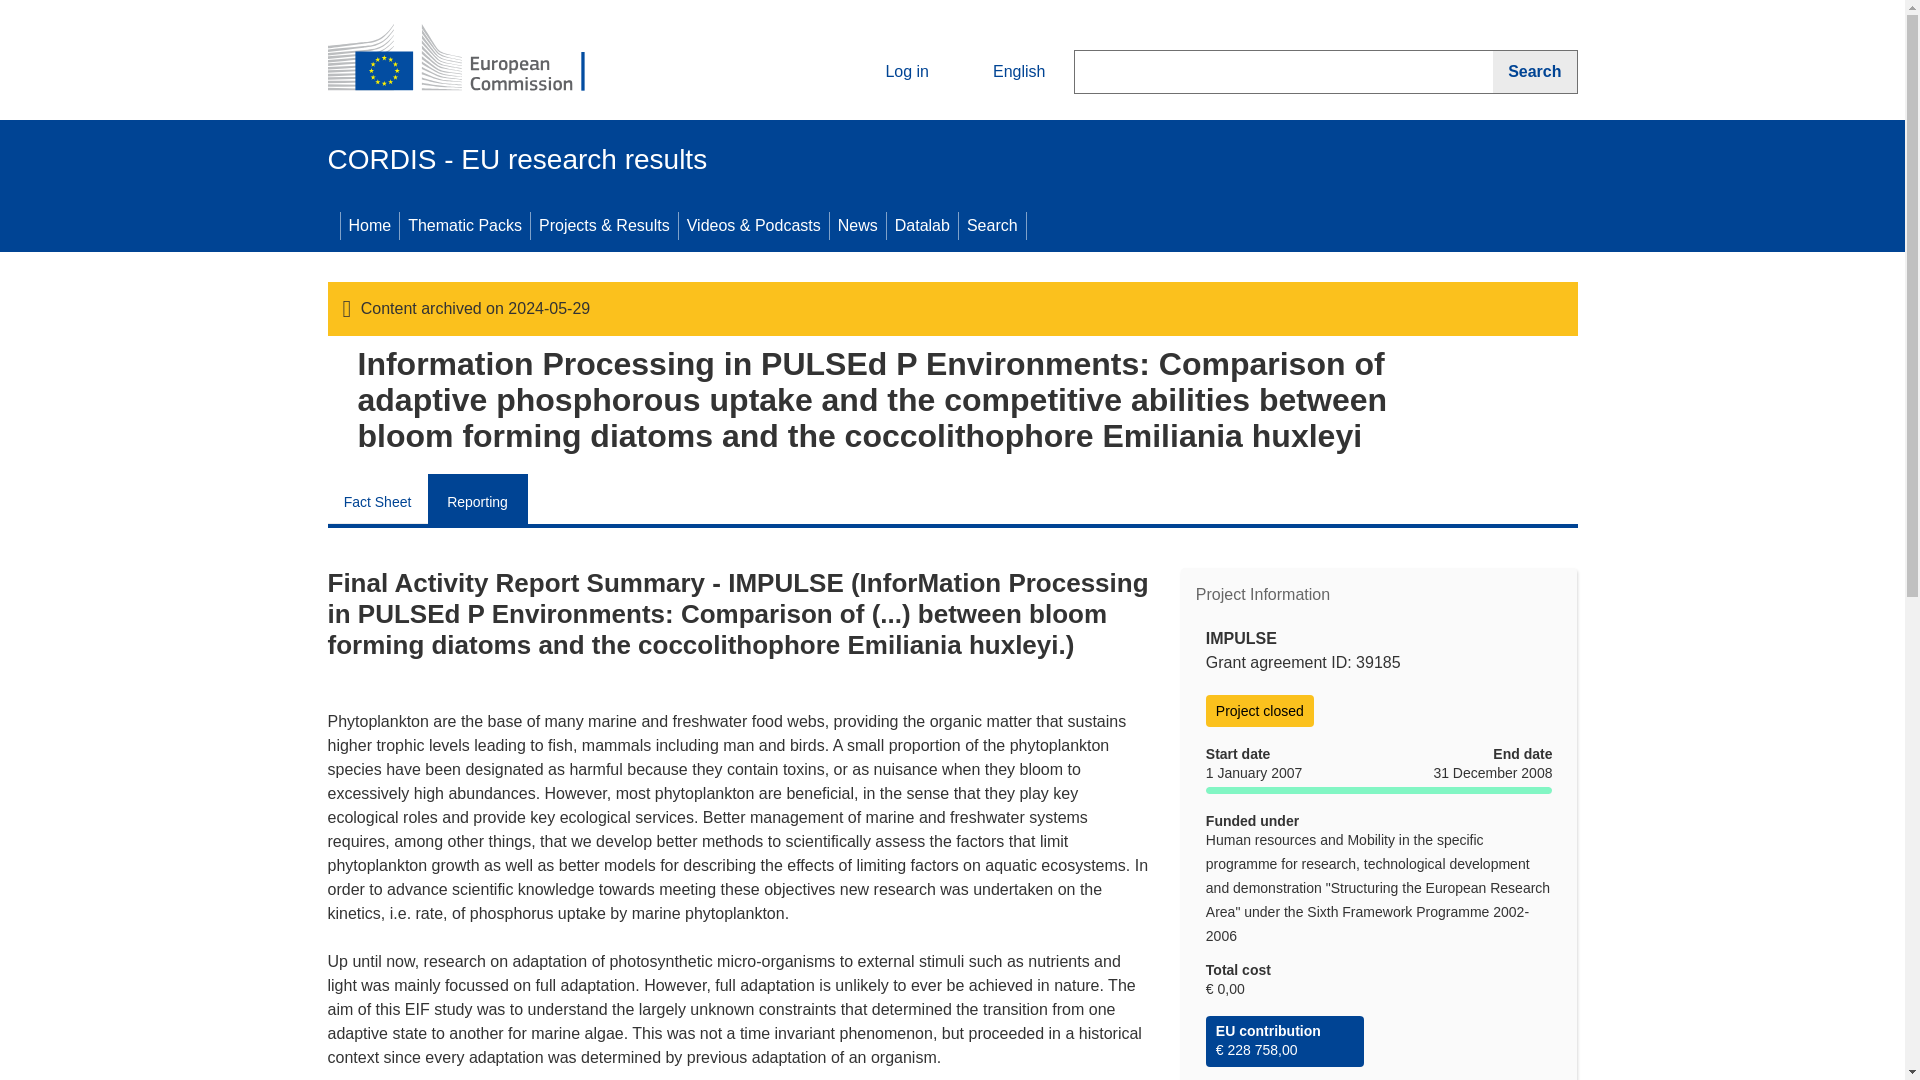 The height and width of the screenshot is (1080, 1920). I want to click on Home, so click(369, 225).